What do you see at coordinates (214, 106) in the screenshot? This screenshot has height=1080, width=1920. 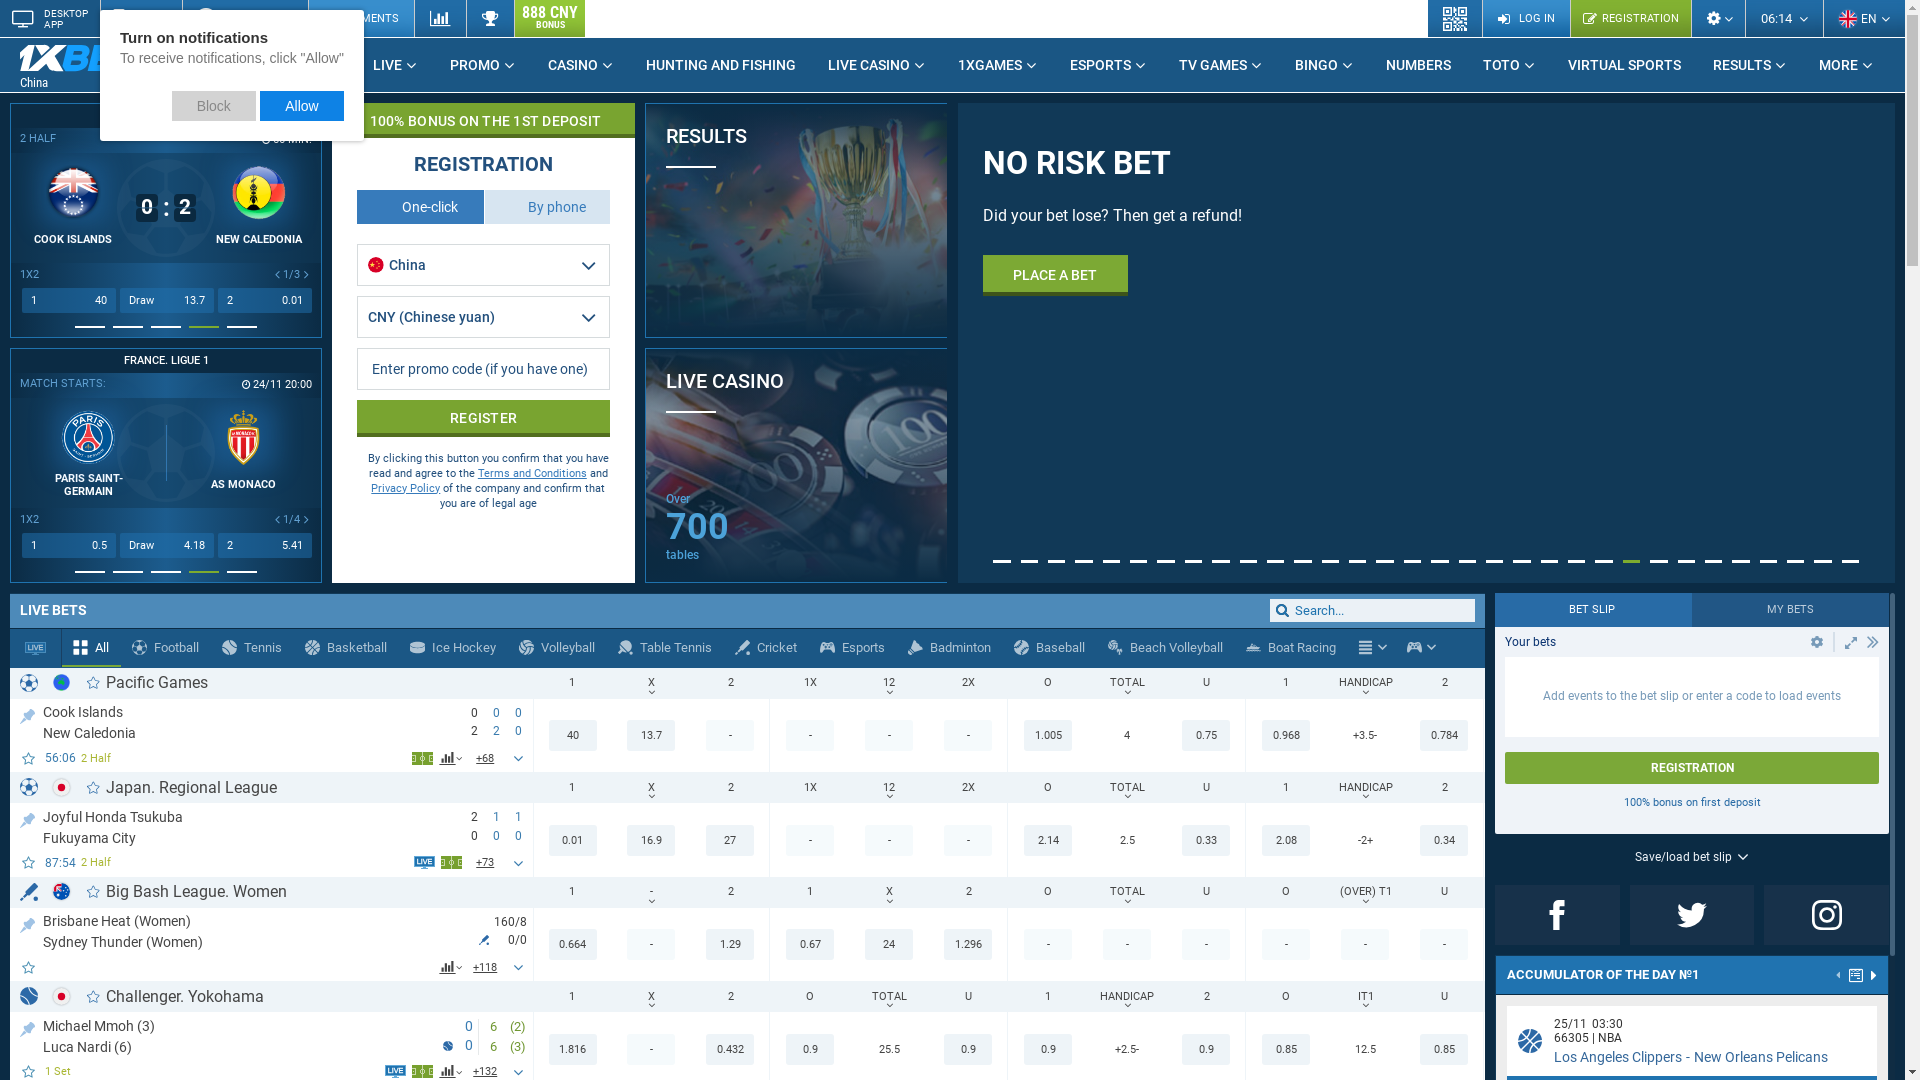 I see `Block` at bounding box center [214, 106].